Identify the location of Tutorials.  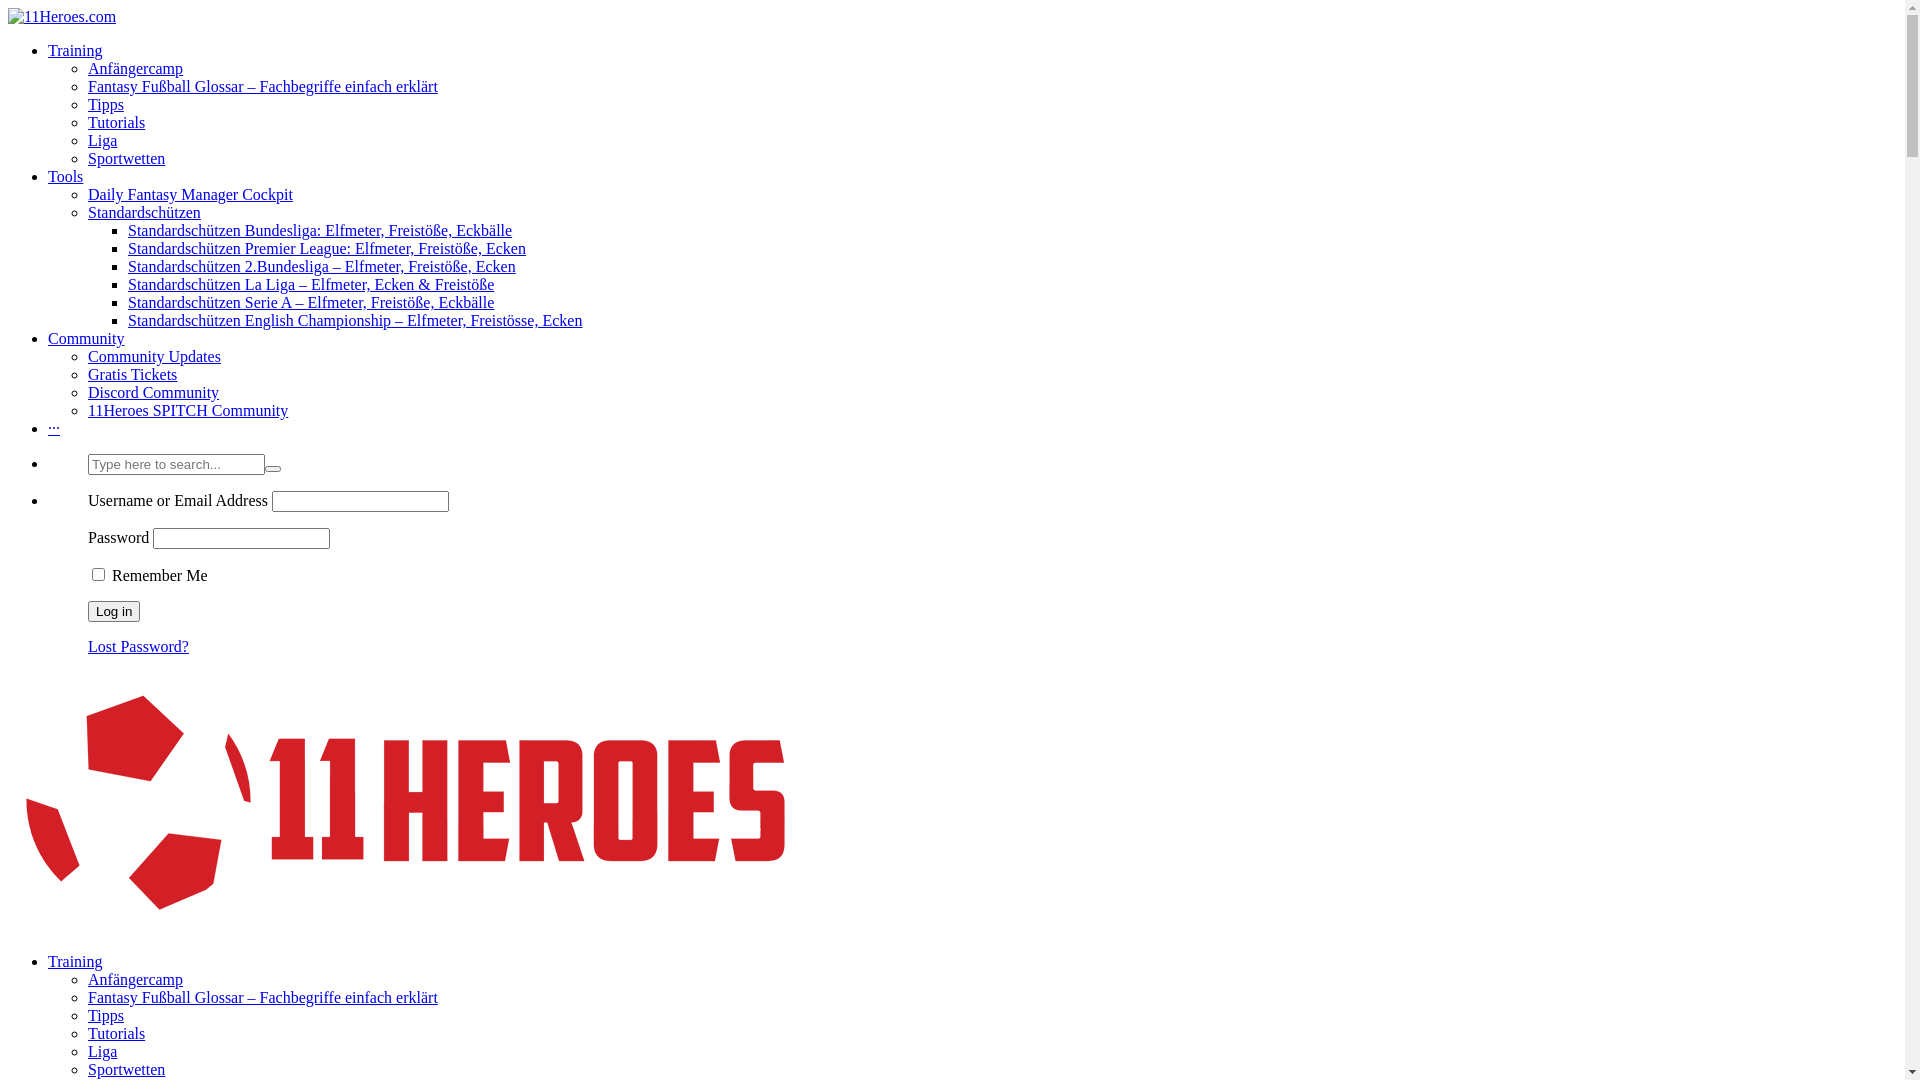
(116, 1034).